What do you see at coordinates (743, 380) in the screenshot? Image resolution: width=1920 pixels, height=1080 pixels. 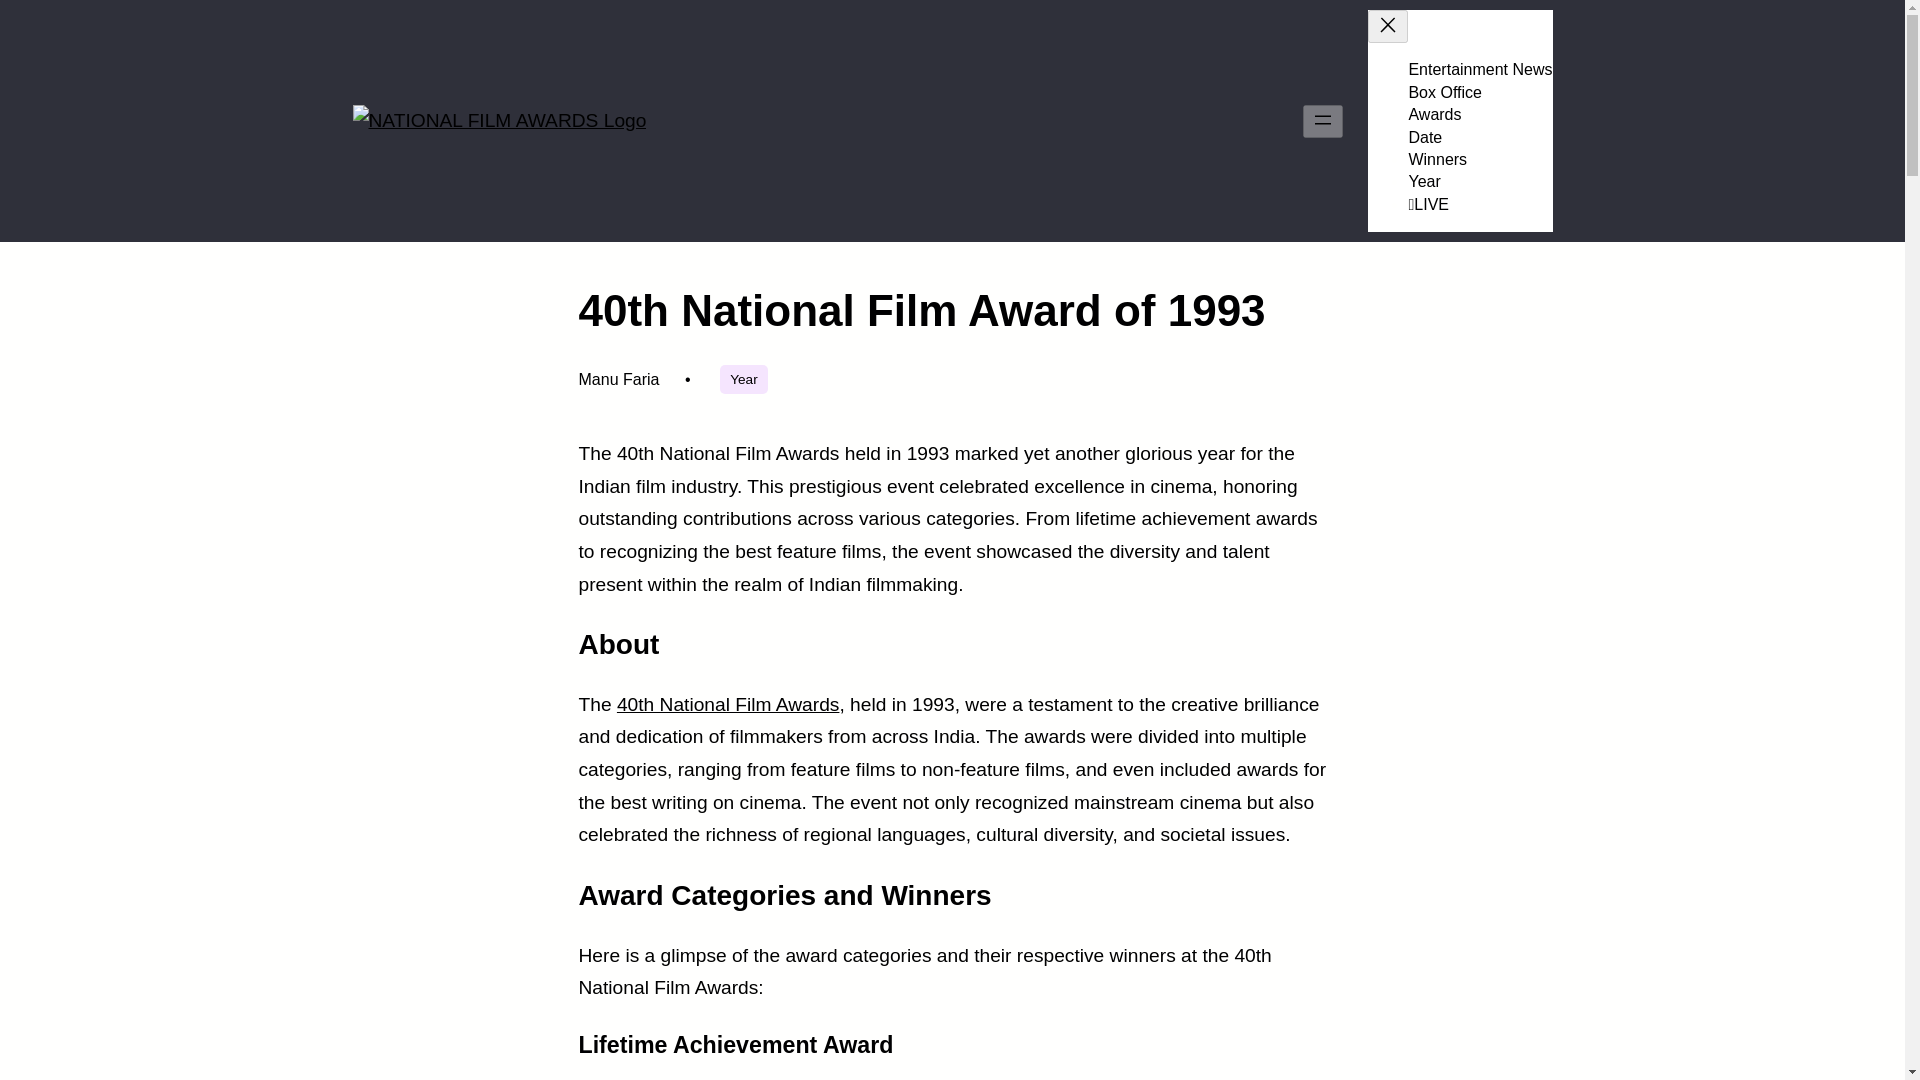 I see `Year` at bounding box center [743, 380].